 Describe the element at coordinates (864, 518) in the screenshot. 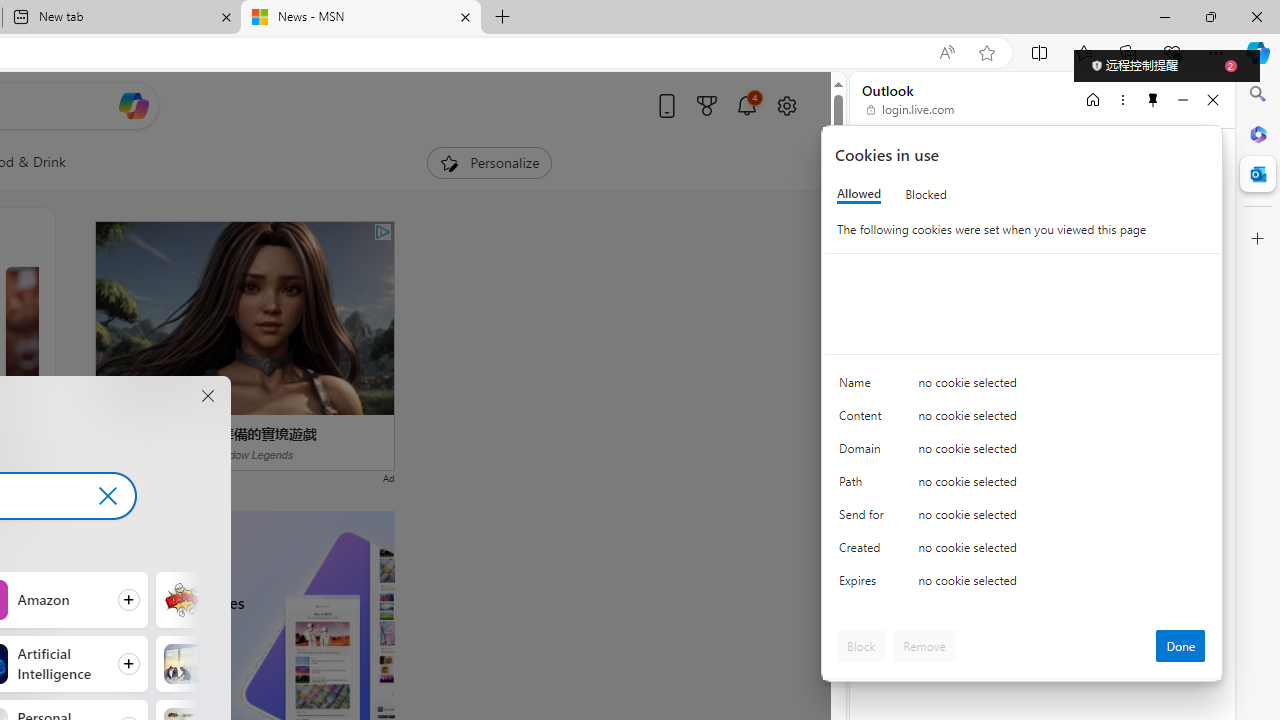

I see `Send for` at that location.